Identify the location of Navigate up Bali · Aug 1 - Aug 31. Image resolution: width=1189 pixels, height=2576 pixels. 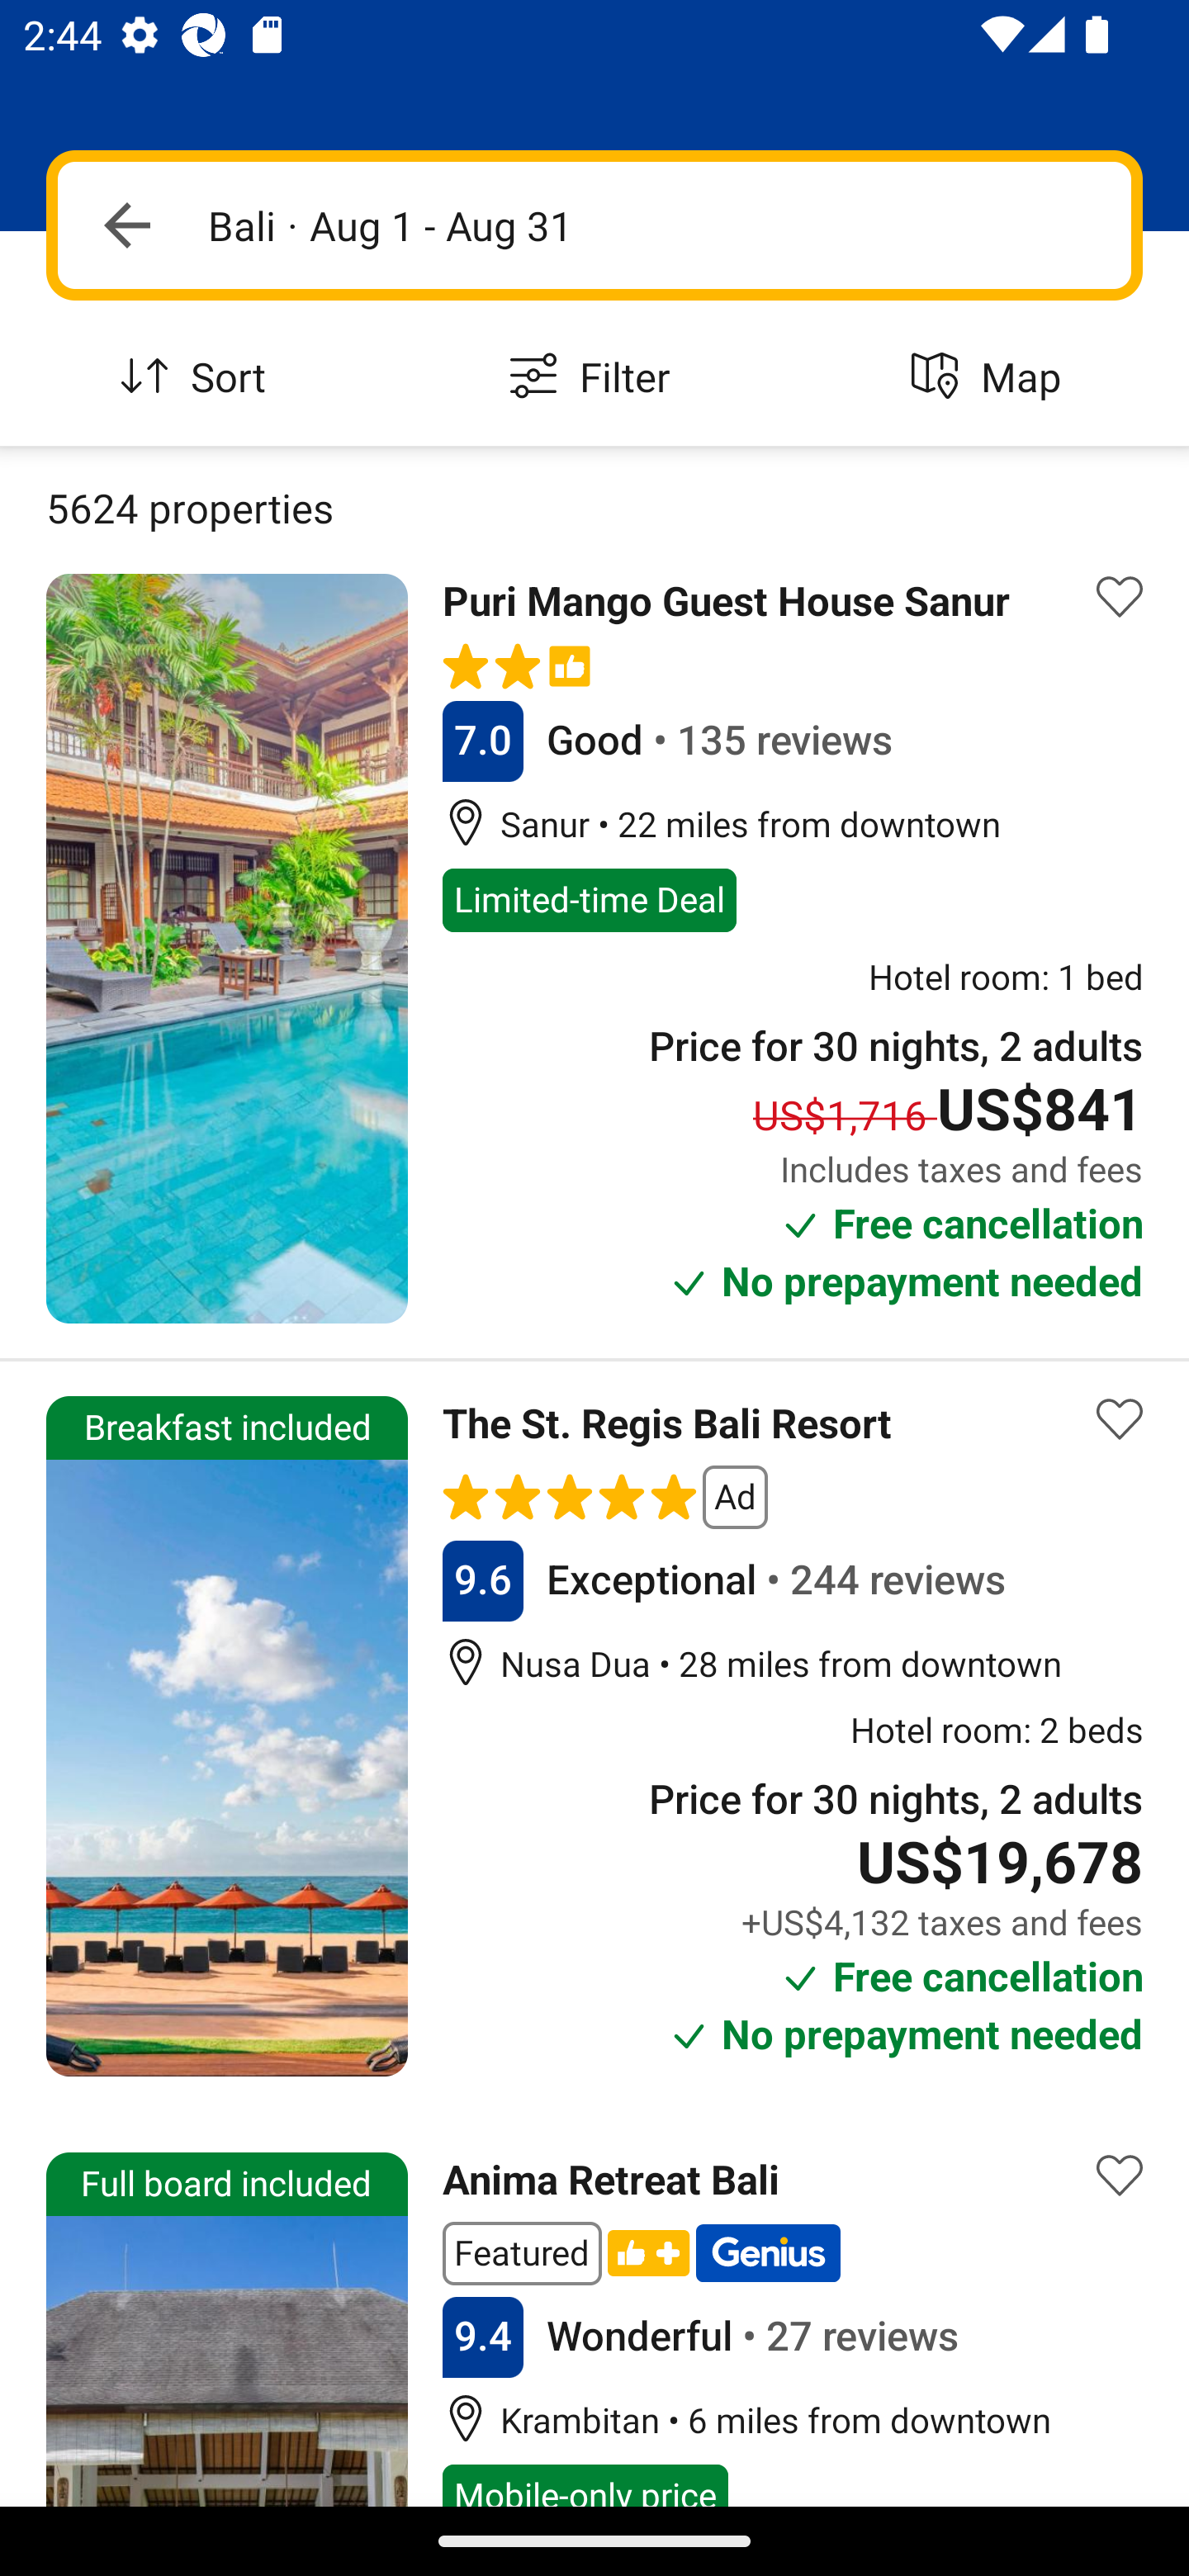
(594, 225).